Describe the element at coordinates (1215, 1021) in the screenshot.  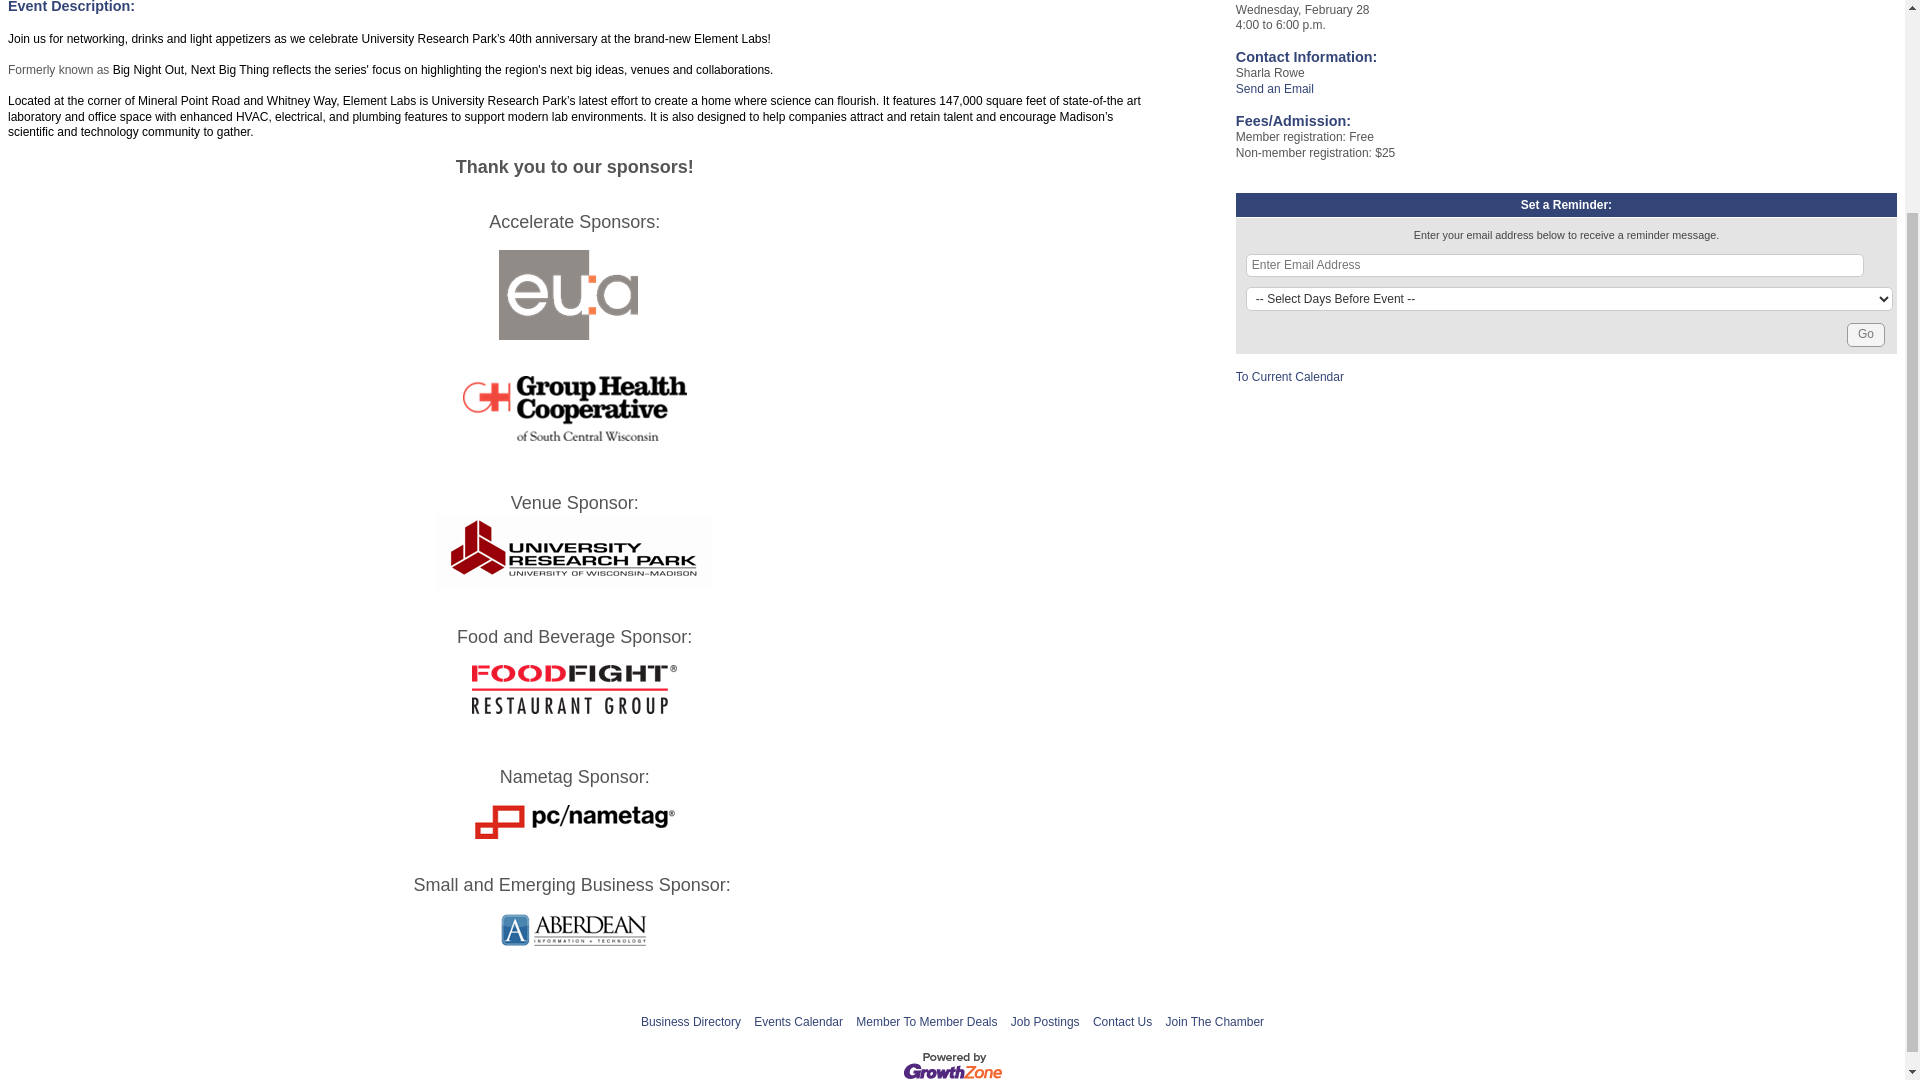
I see `Join The Chamber` at that location.